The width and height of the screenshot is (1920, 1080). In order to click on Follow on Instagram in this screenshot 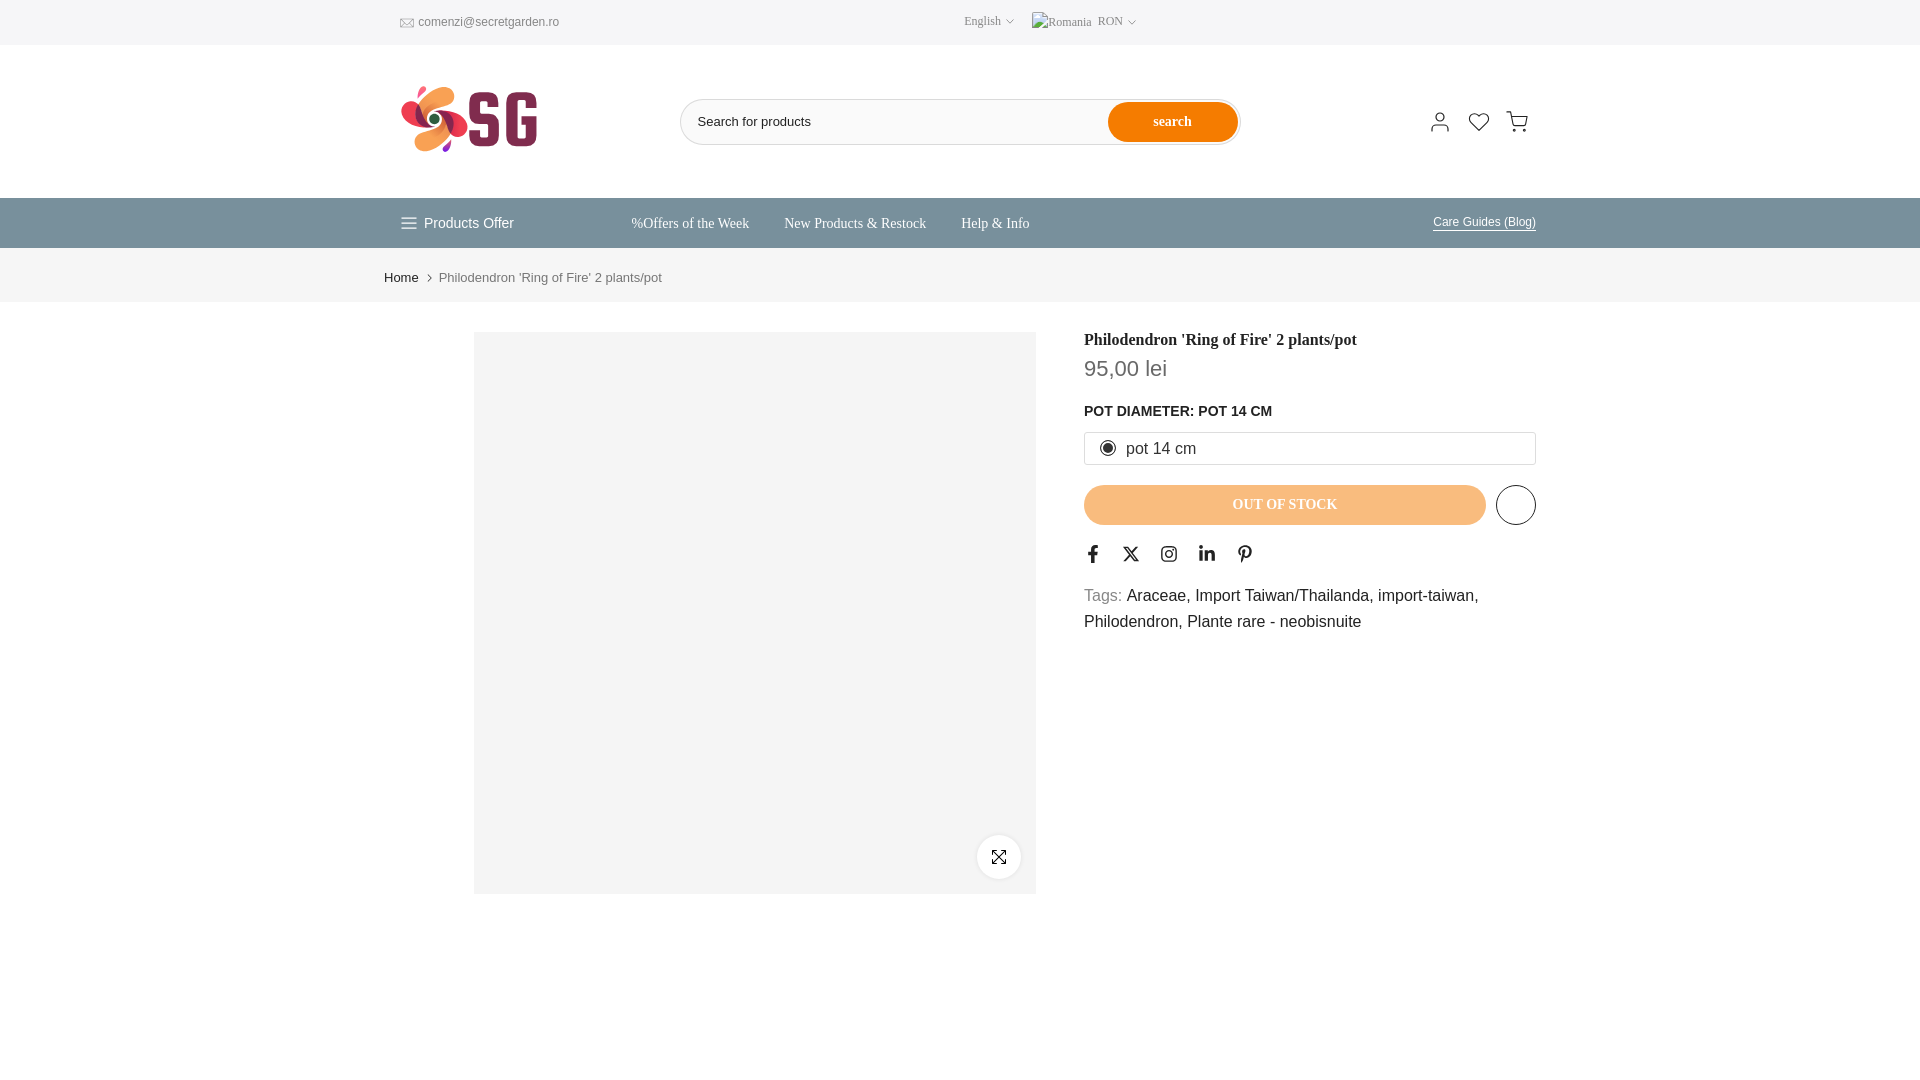, I will do `click(1168, 554)`.